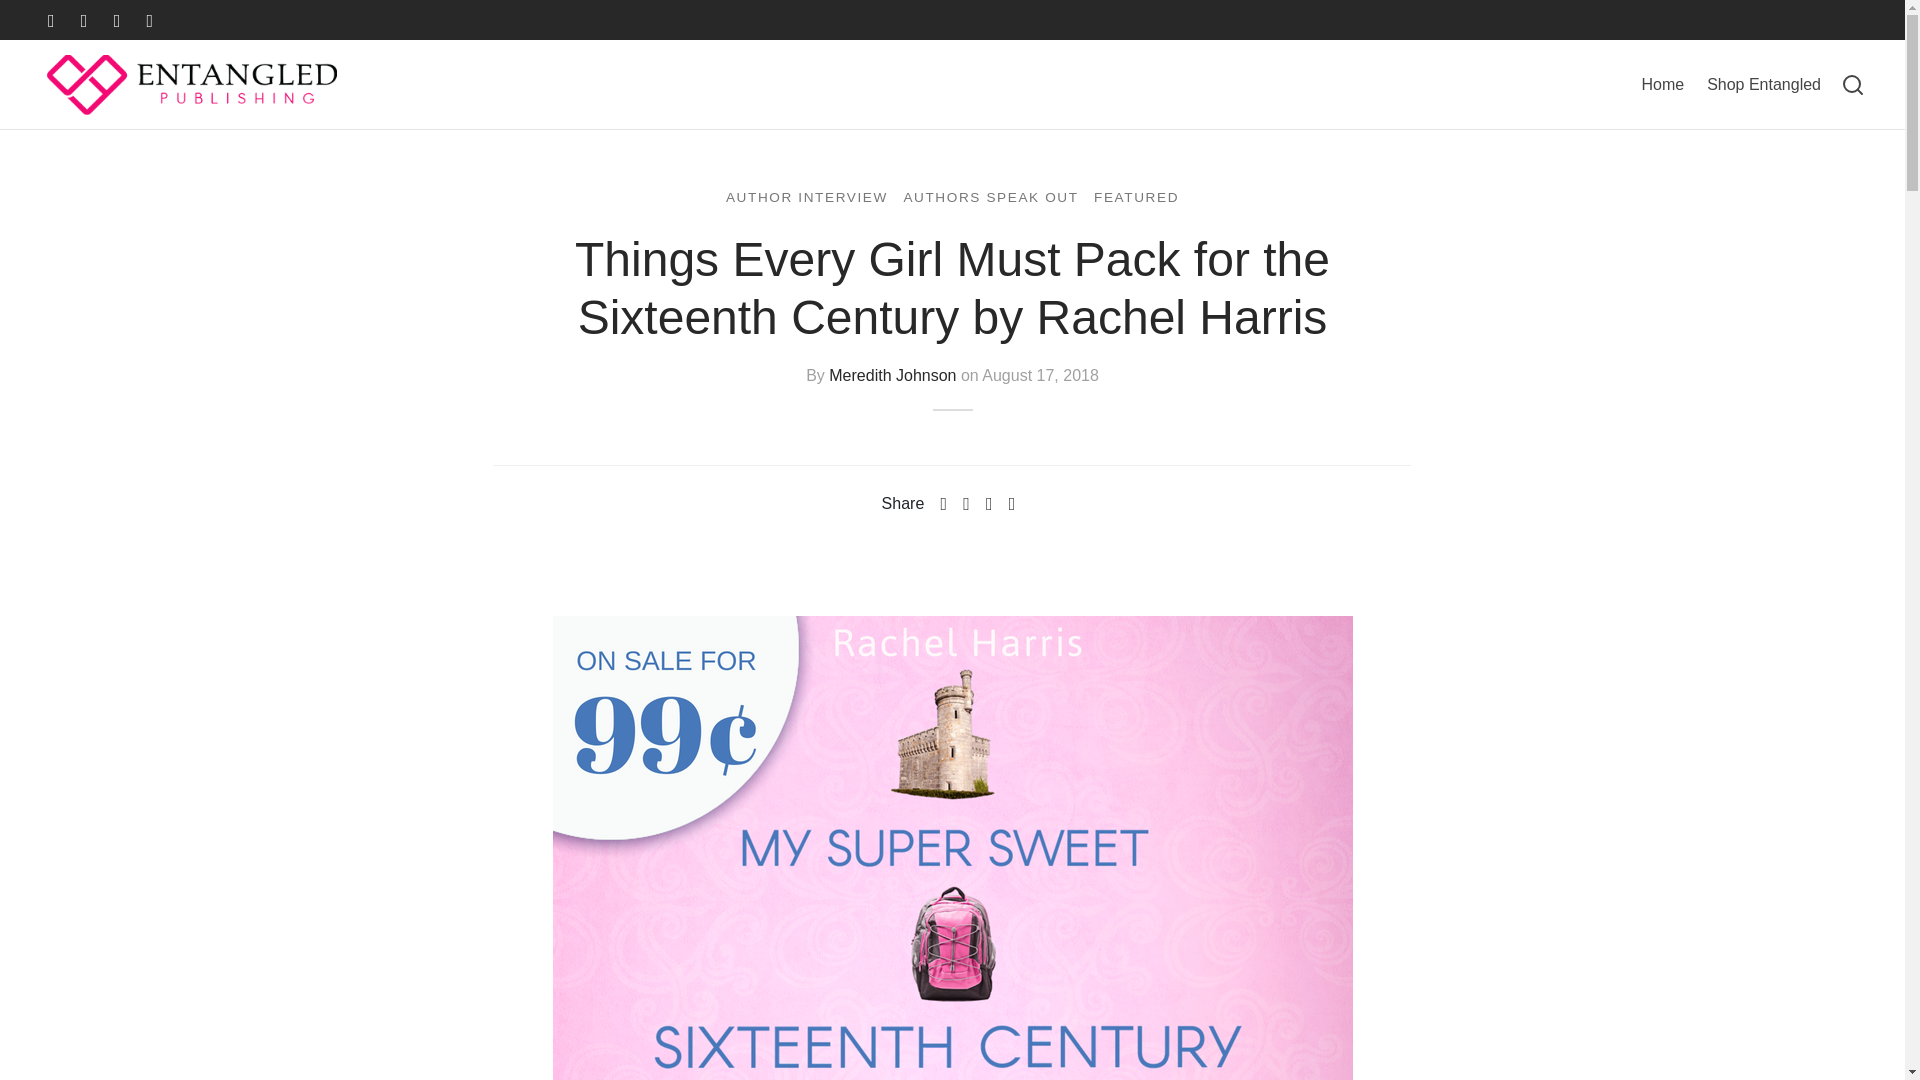 This screenshot has height=1080, width=1920. What do you see at coordinates (1763, 84) in the screenshot?
I see `Shop Entangled` at bounding box center [1763, 84].